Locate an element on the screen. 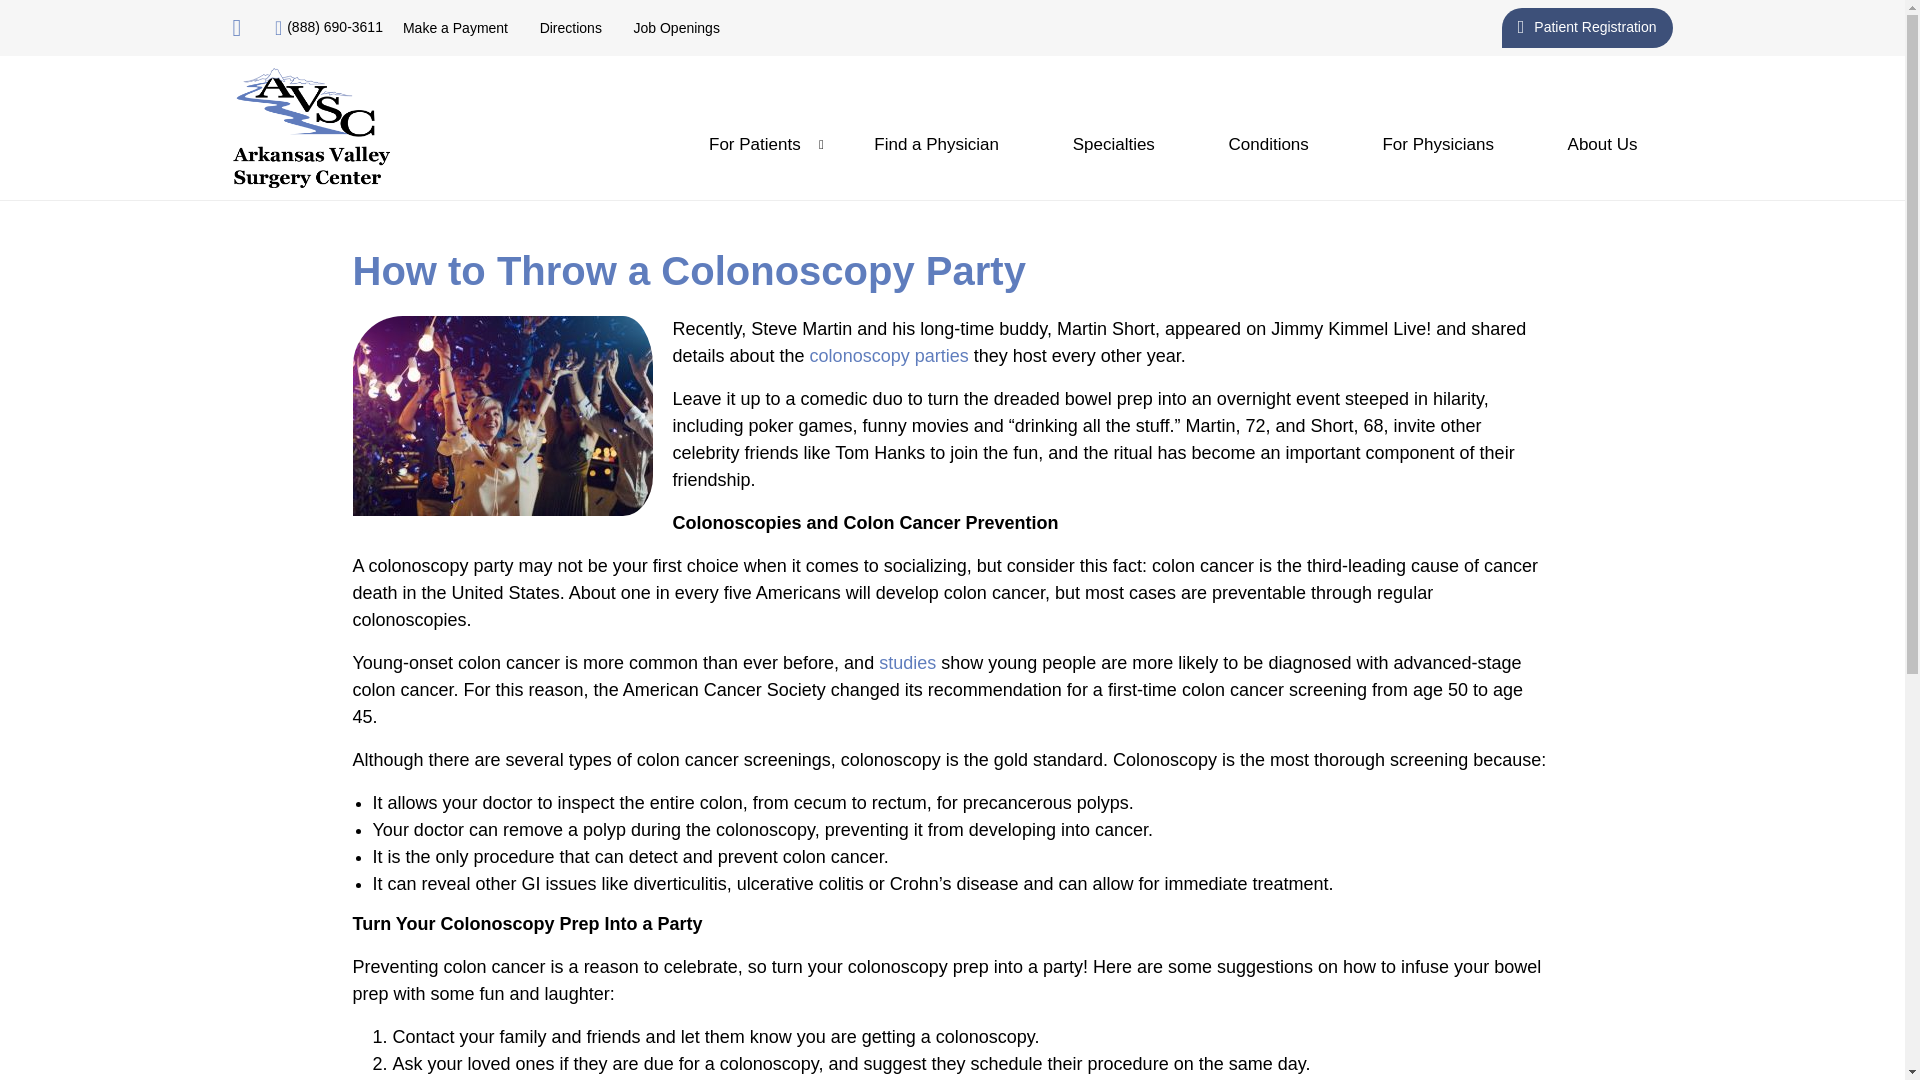  For Patients is located at coordinates (754, 144).